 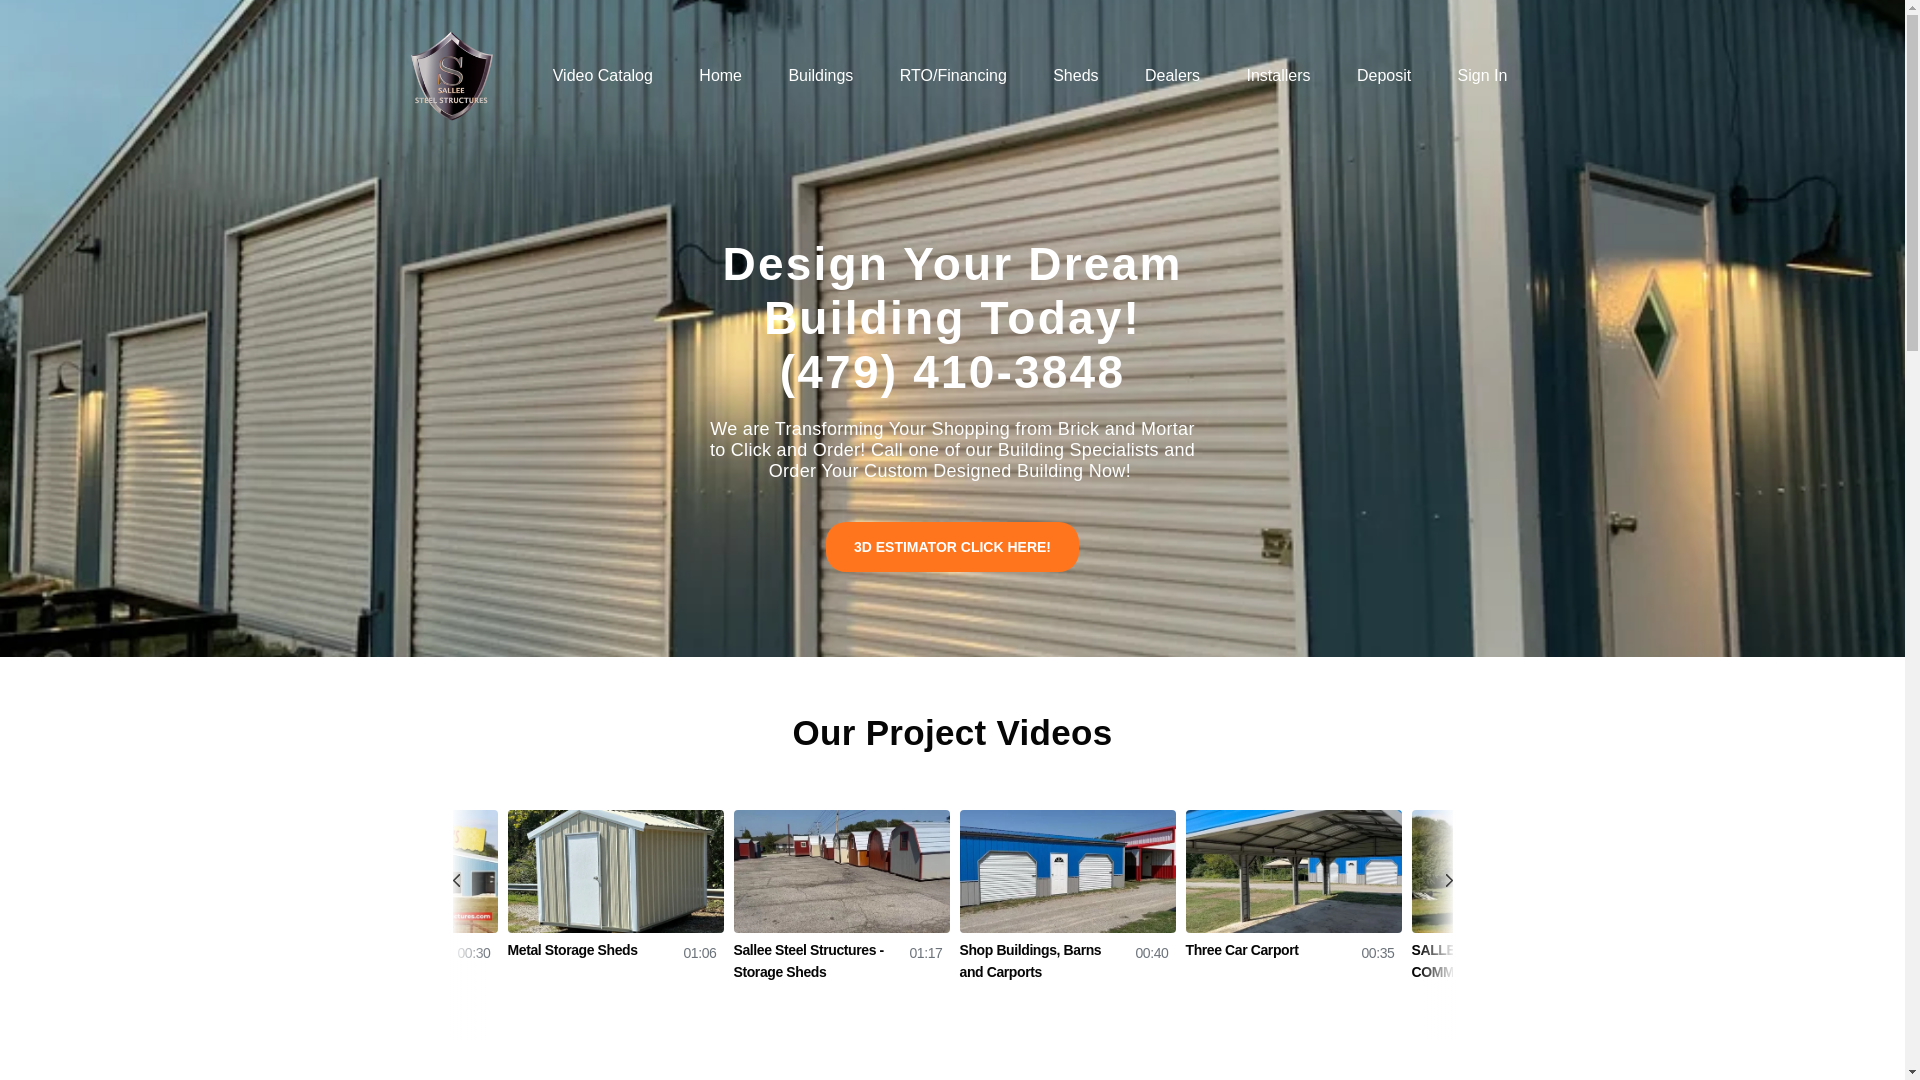 I want to click on Deposit, so click(x=1384, y=76).